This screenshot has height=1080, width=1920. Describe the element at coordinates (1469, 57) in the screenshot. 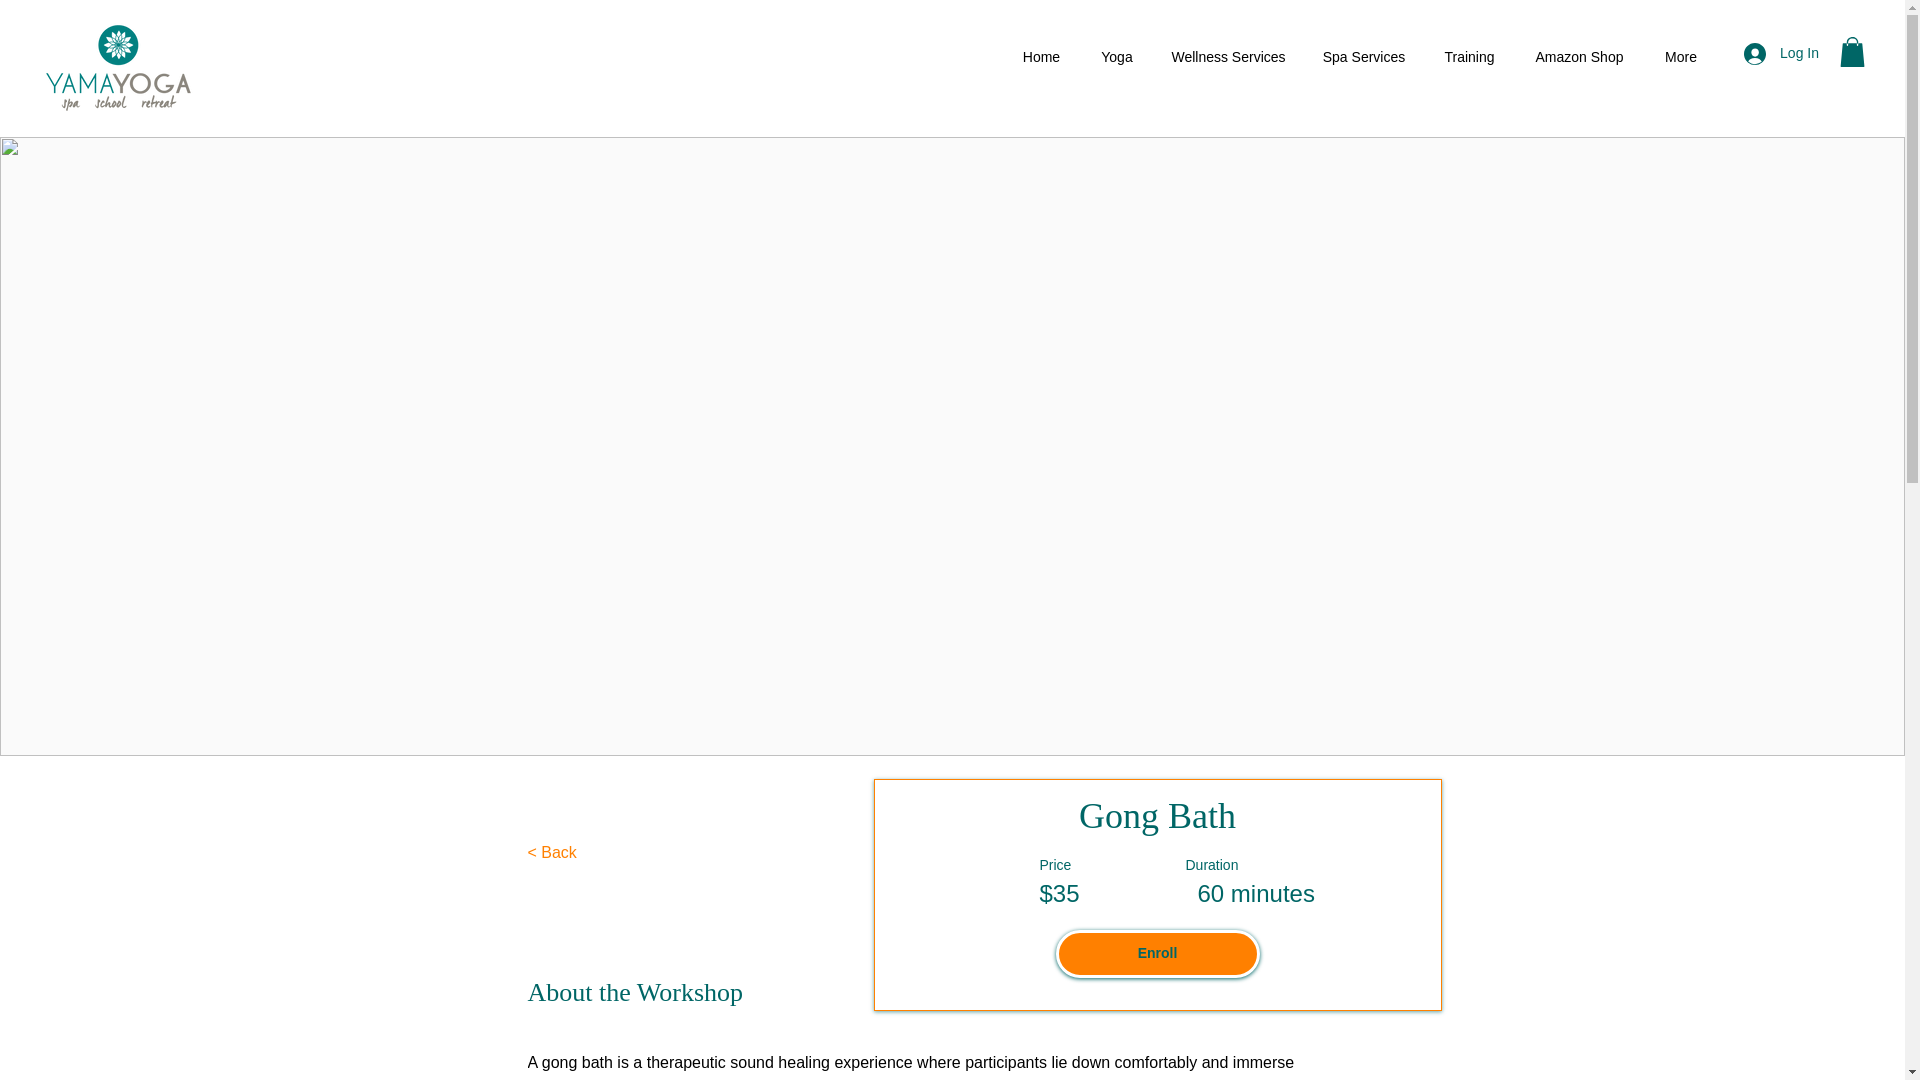

I see `Training` at that location.